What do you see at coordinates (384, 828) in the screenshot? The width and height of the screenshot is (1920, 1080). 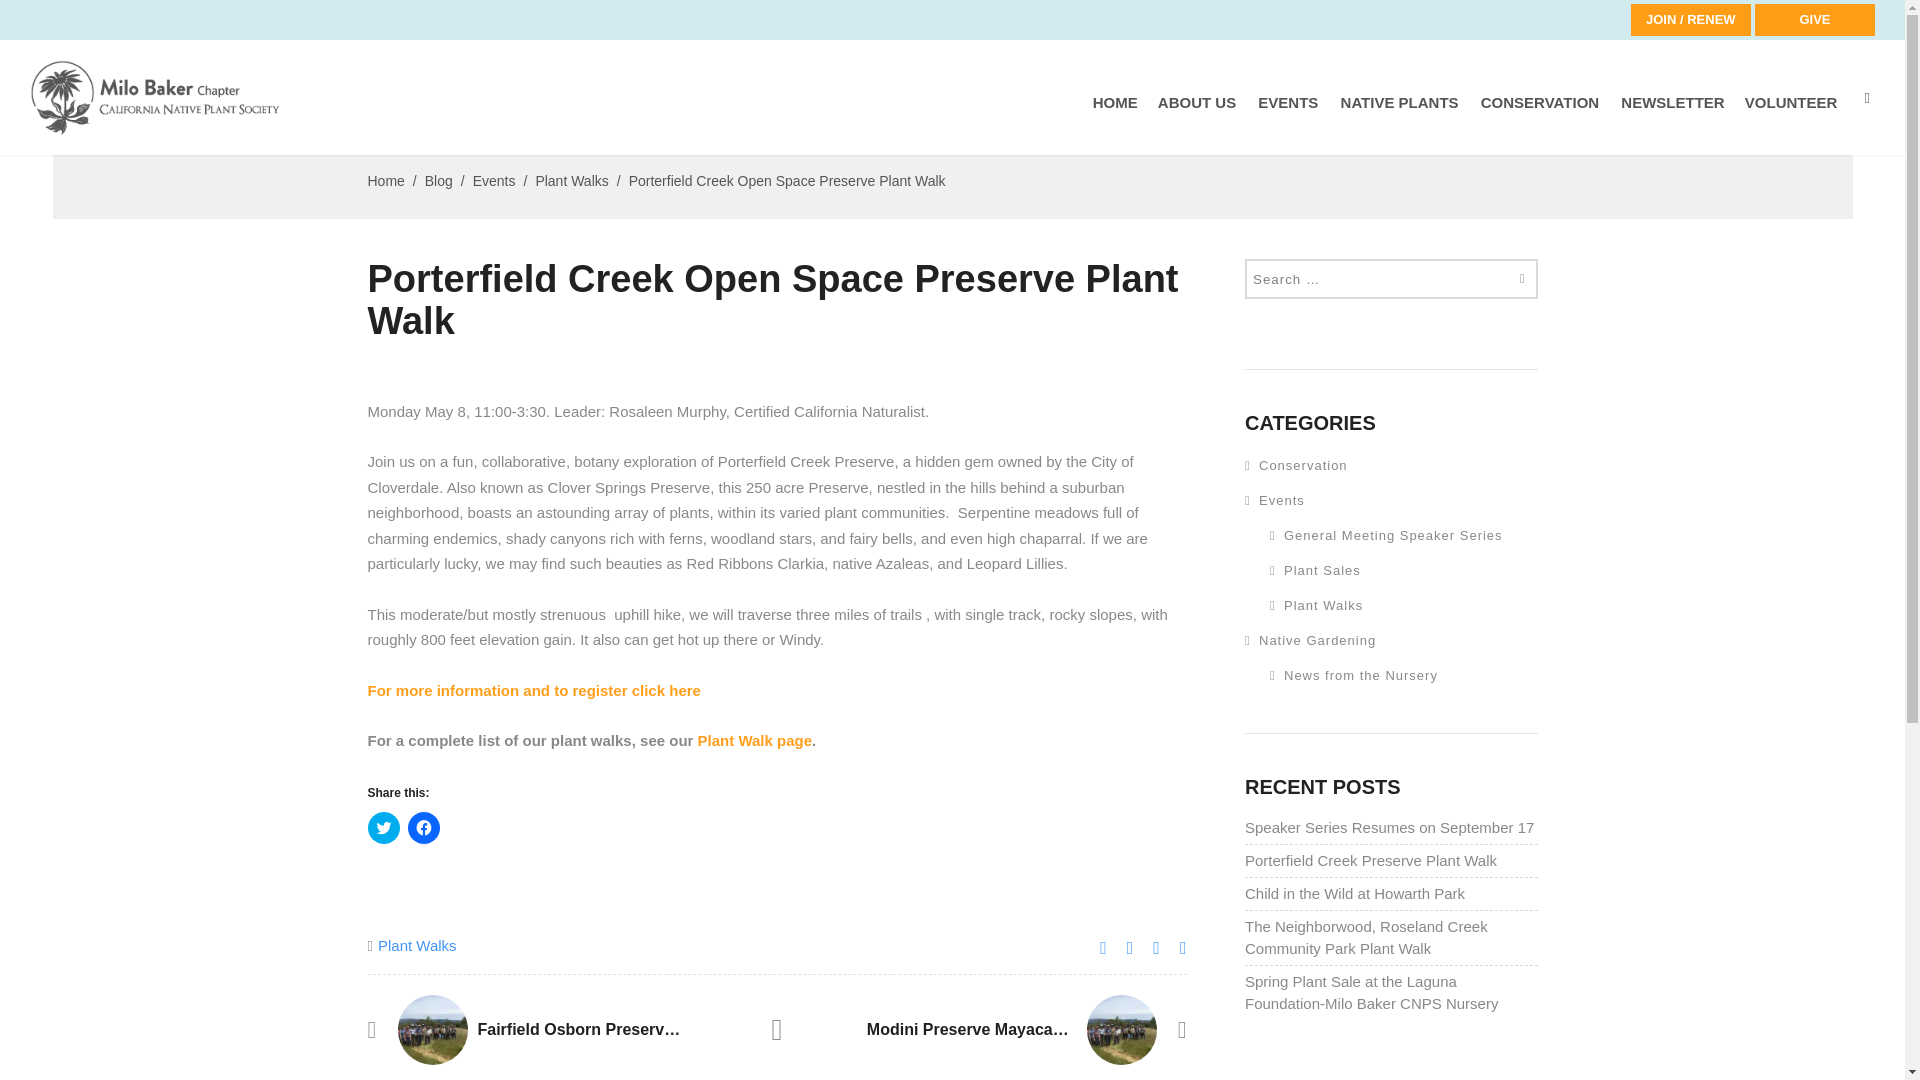 I see `Click to share on Twitter` at bounding box center [384, 828].